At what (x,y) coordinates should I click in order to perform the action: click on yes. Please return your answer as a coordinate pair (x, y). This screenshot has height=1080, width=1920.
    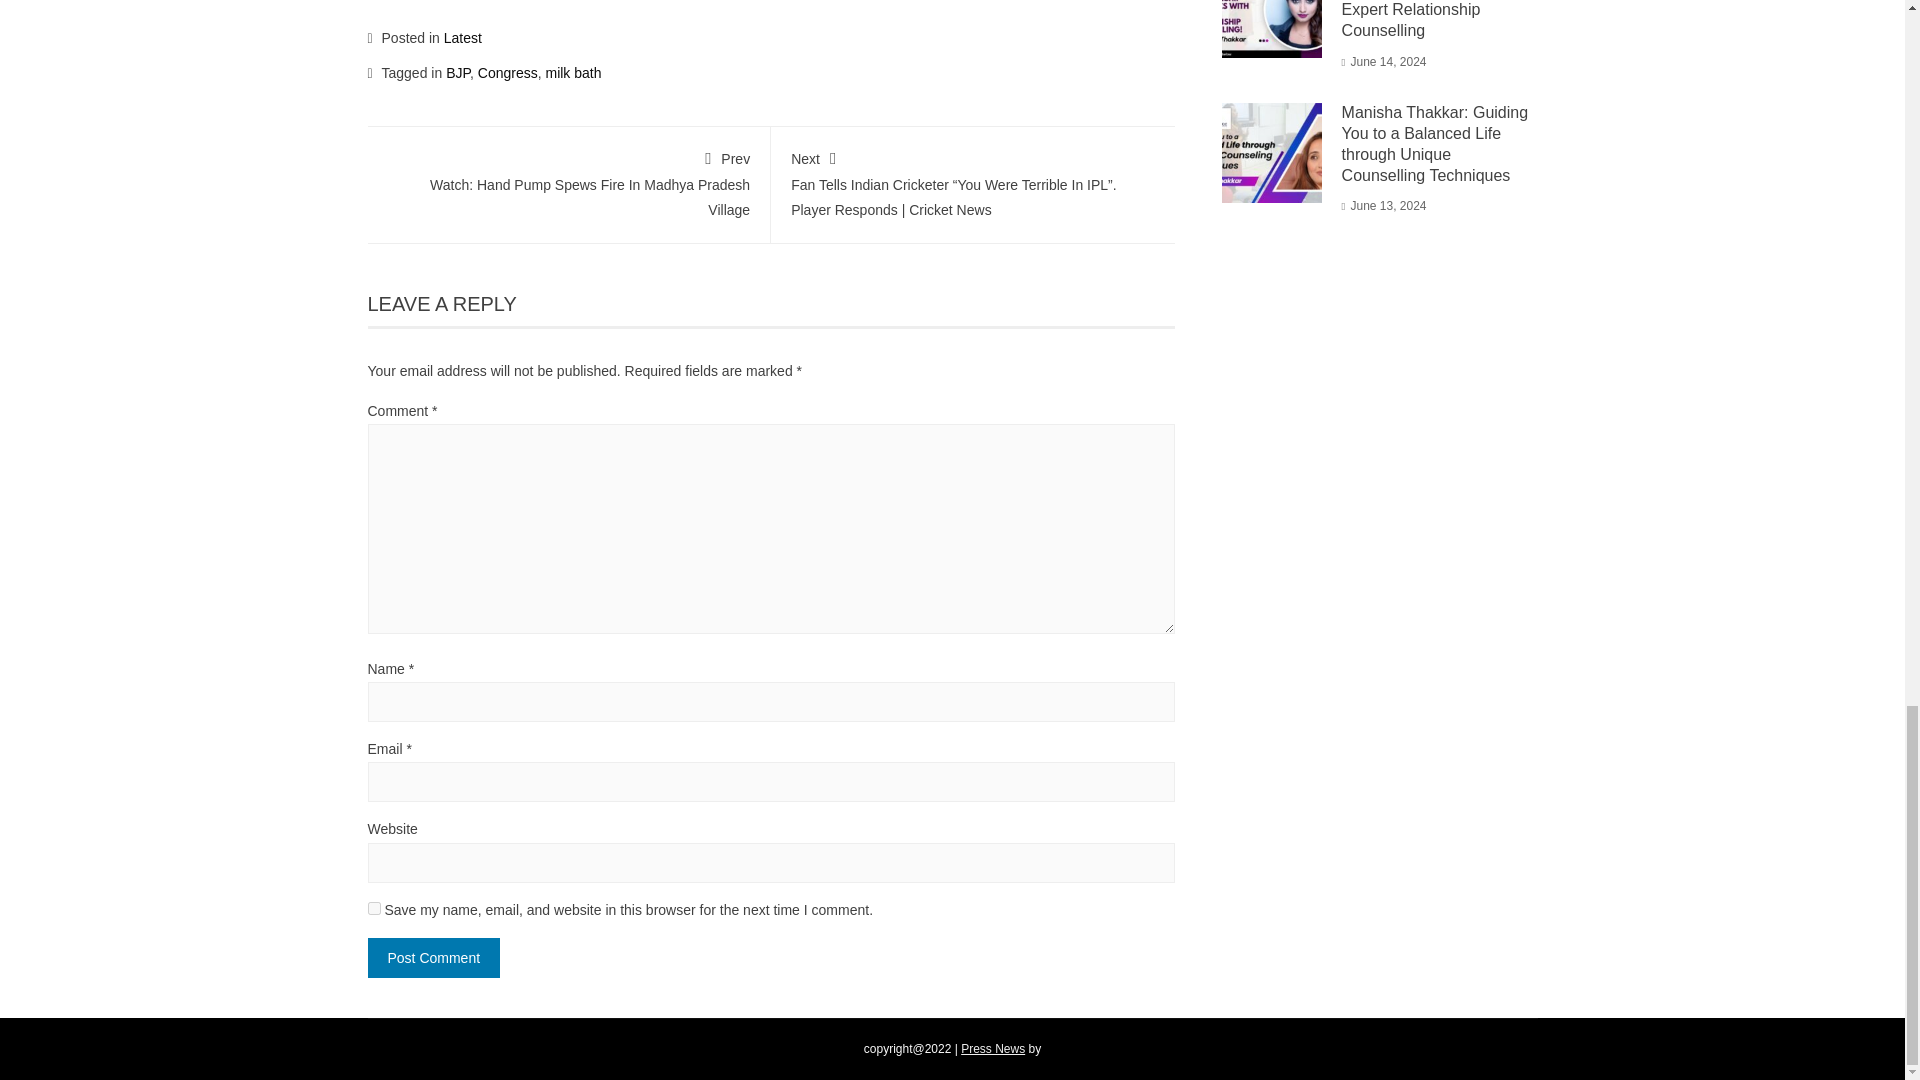
    Looking at the image, I should click on (434, 958).